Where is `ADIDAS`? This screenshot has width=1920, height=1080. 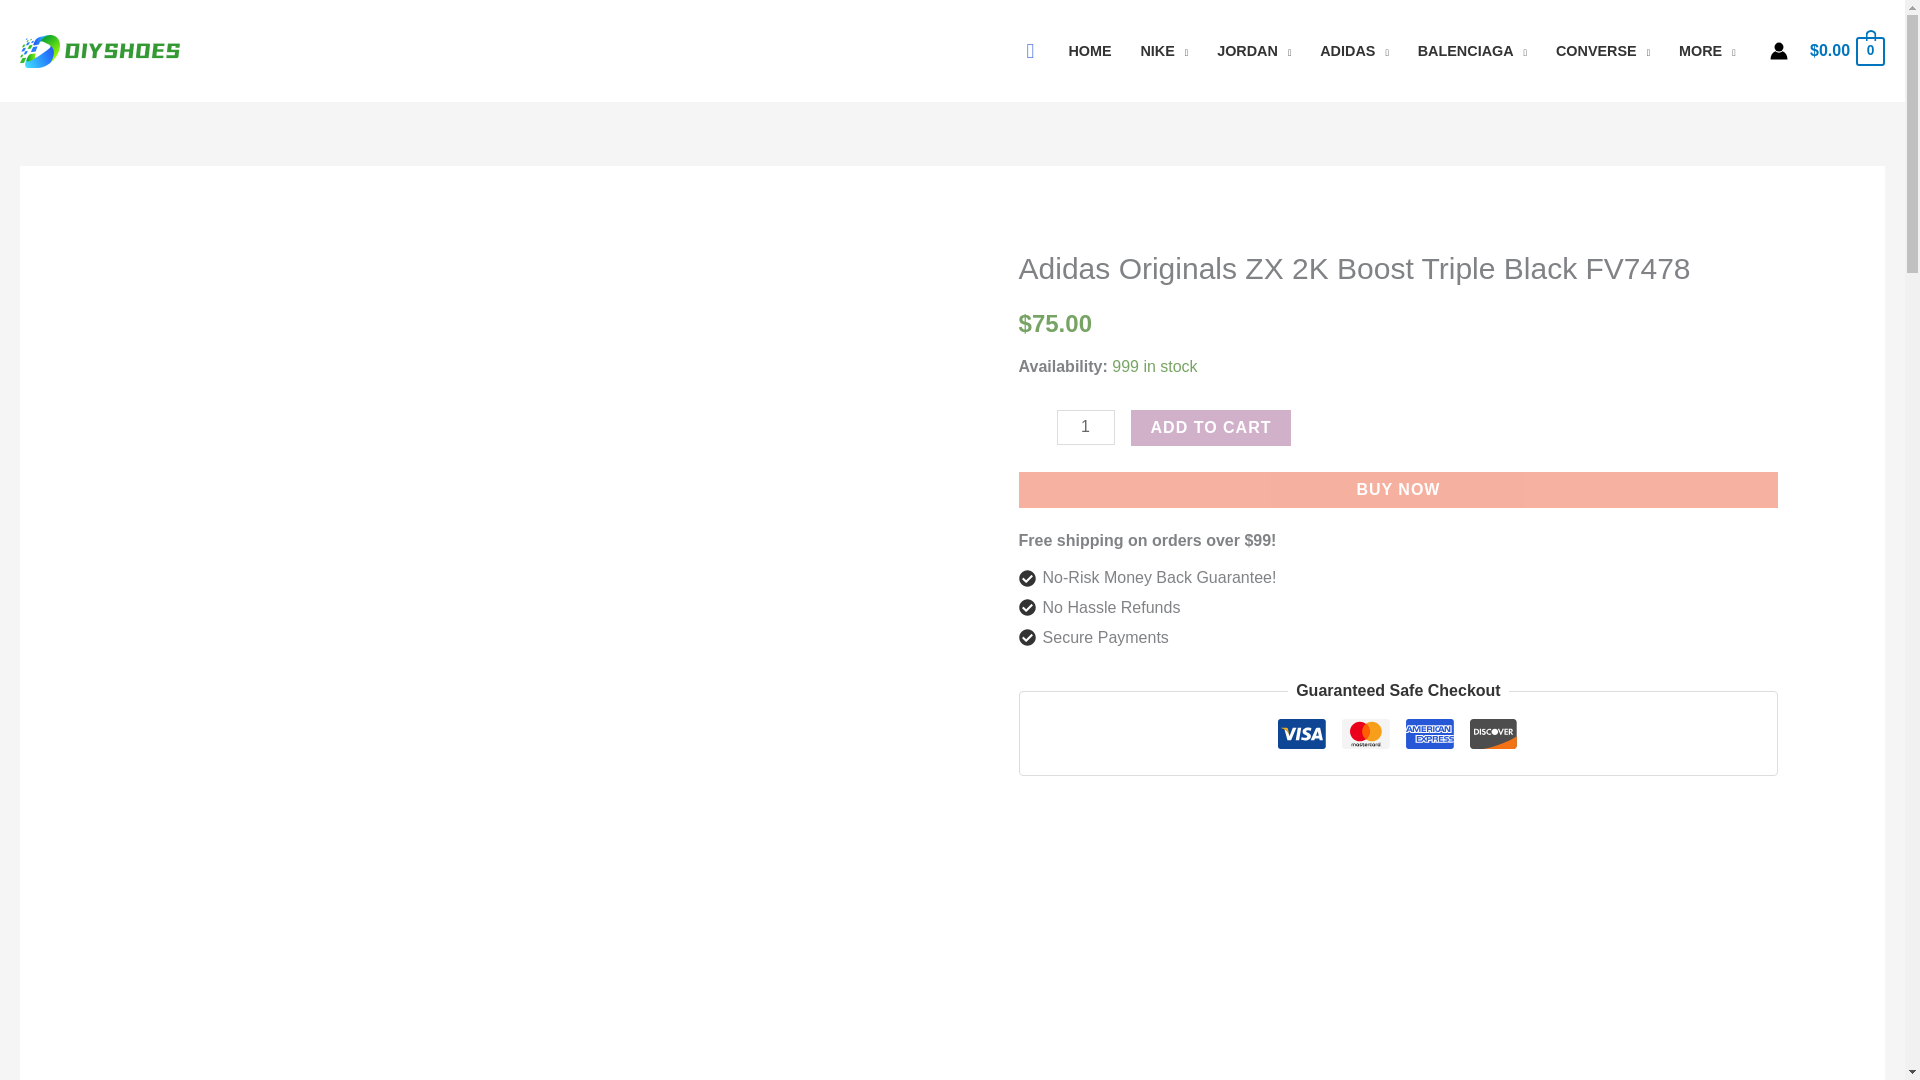
ADIDAS is located at coordinates (1354, 51).